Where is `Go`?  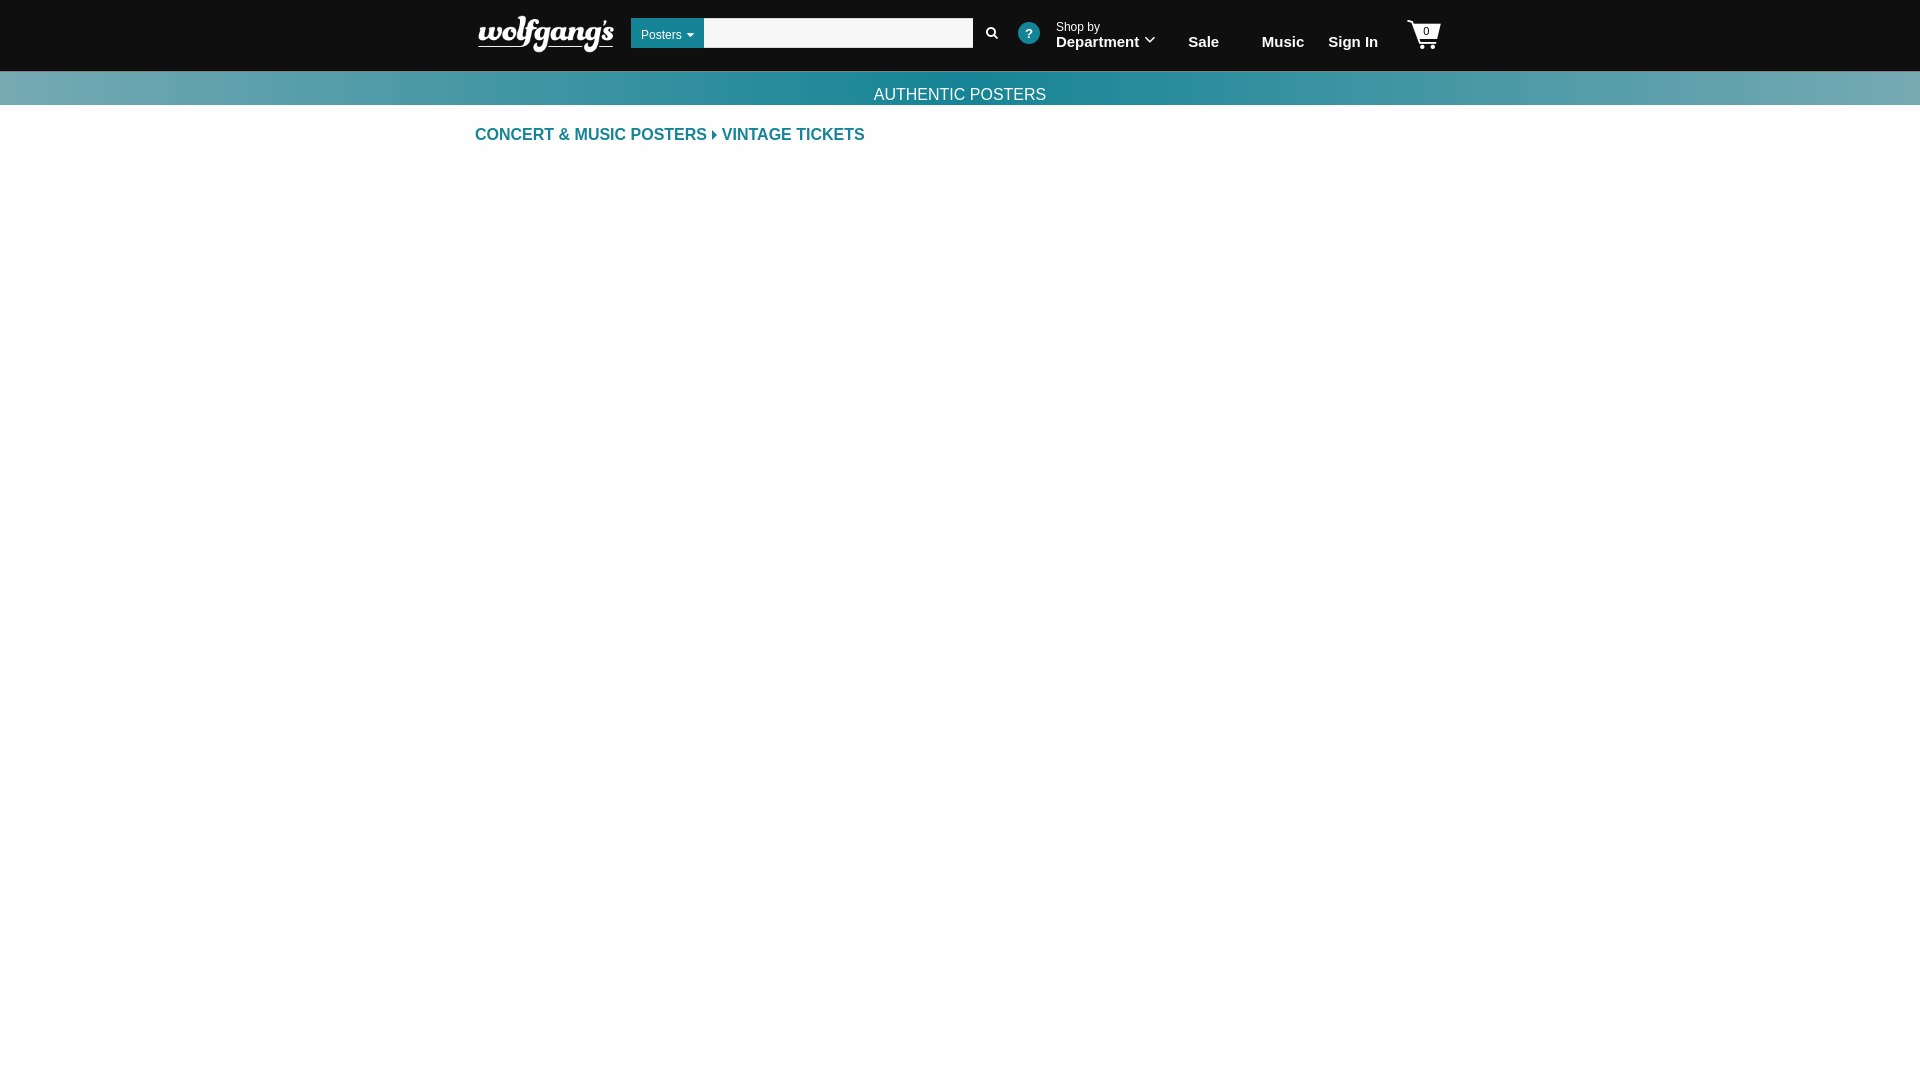 Go is located at coordinates (1028, 32).